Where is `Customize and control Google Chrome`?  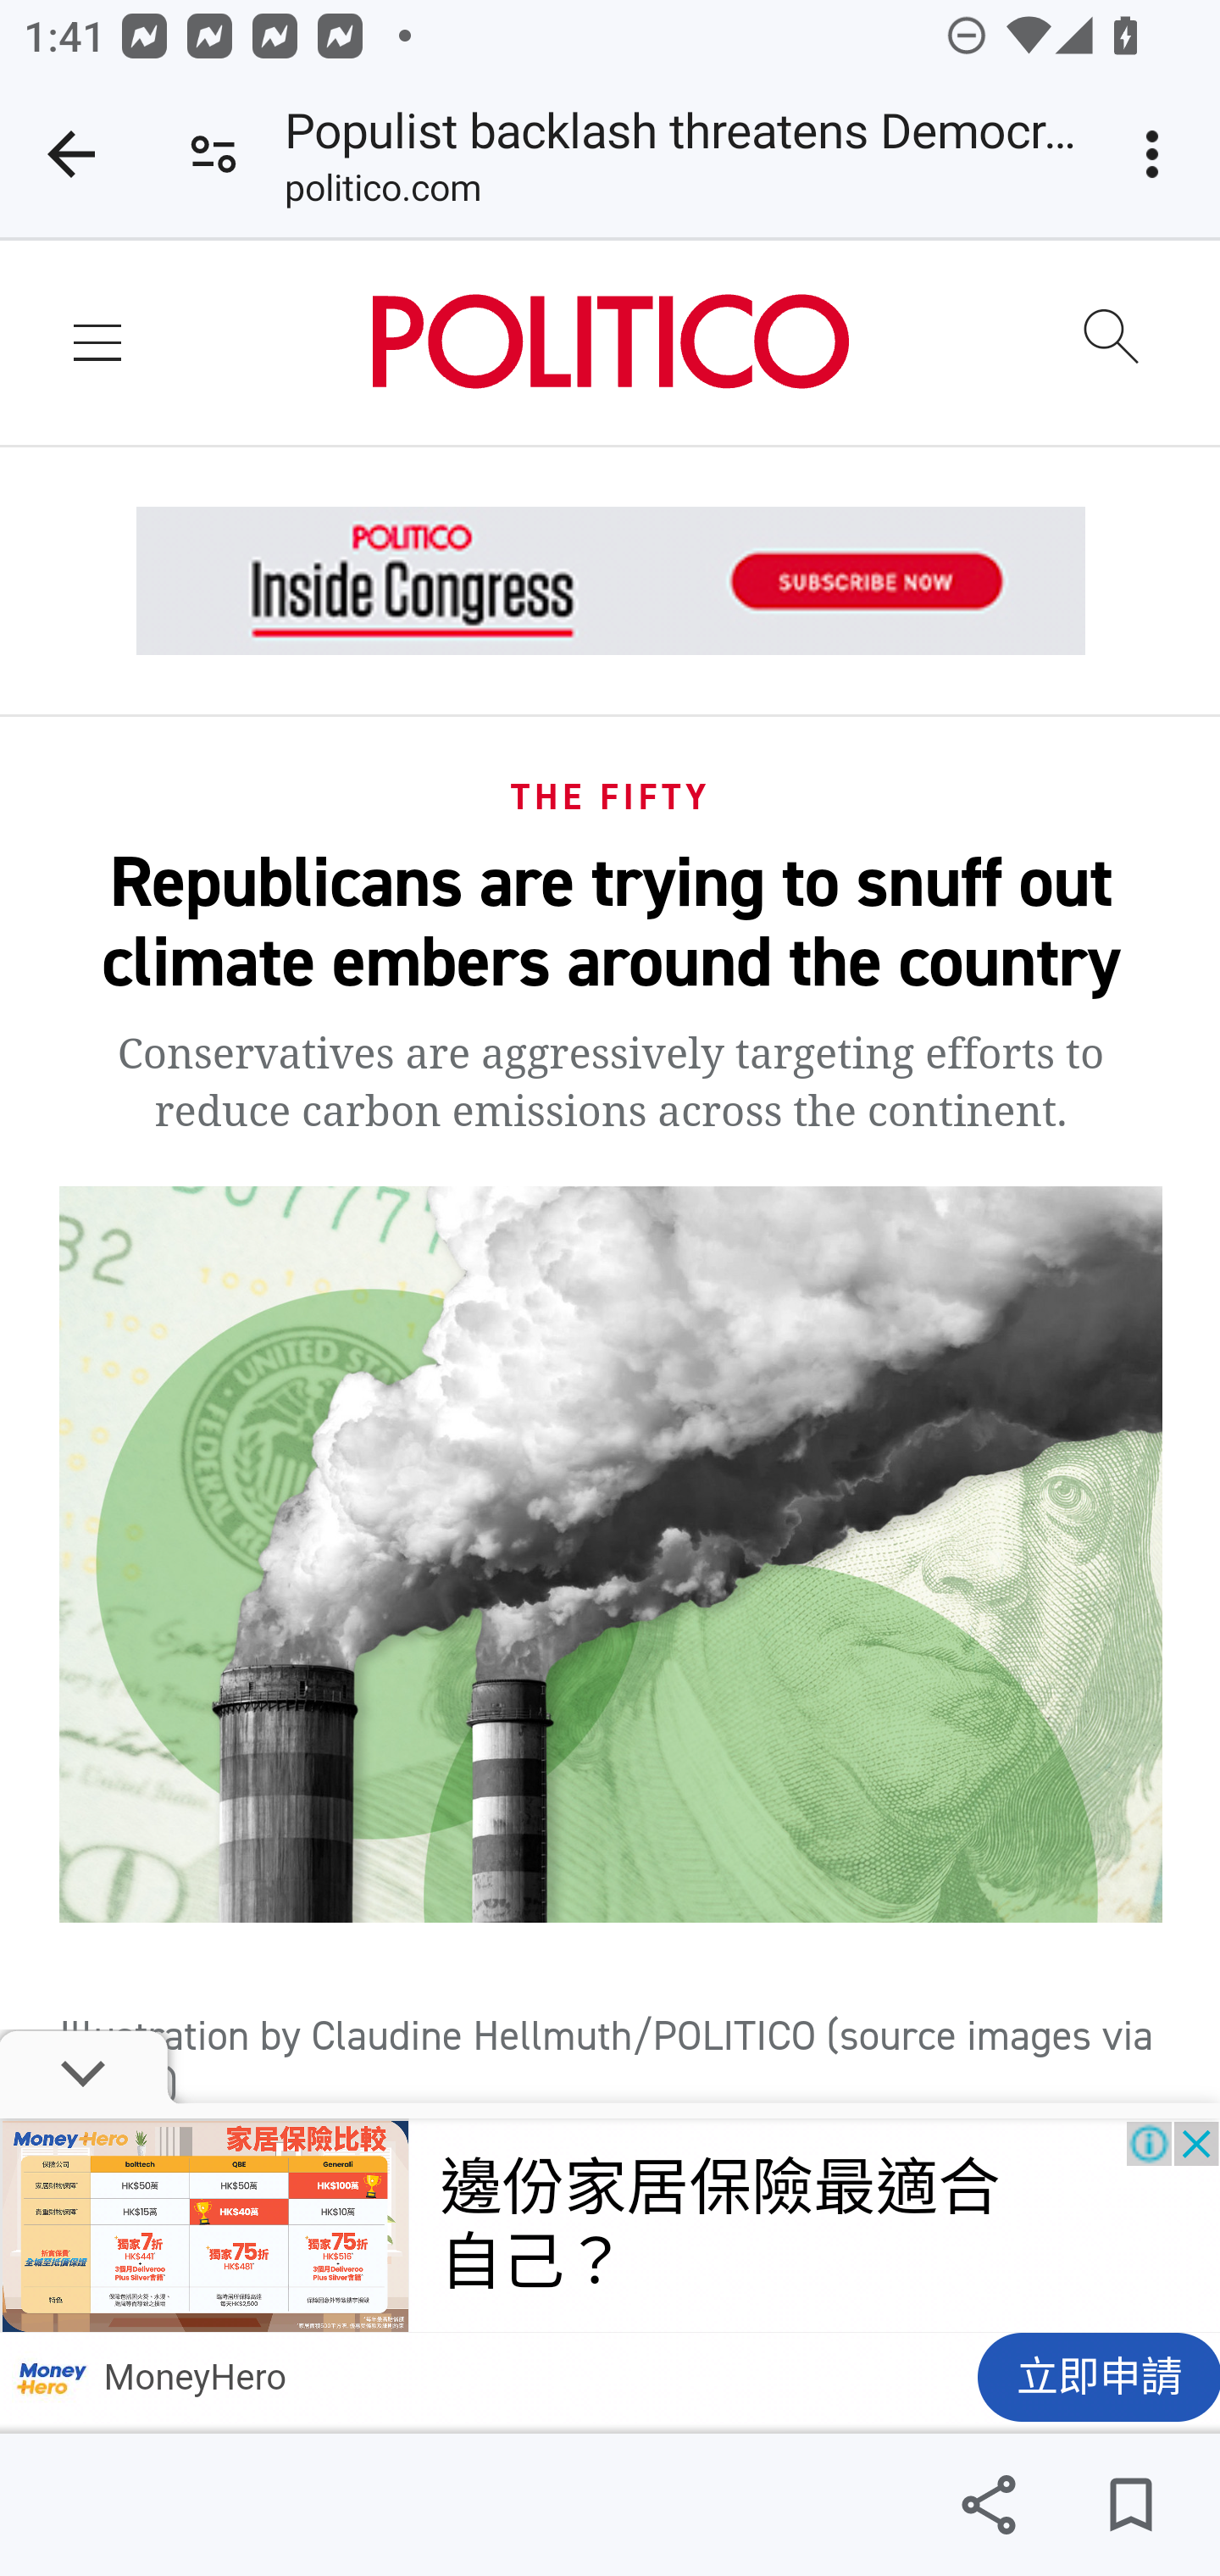
Customize and control Google Chrome is located at coordinates (1157, 154).